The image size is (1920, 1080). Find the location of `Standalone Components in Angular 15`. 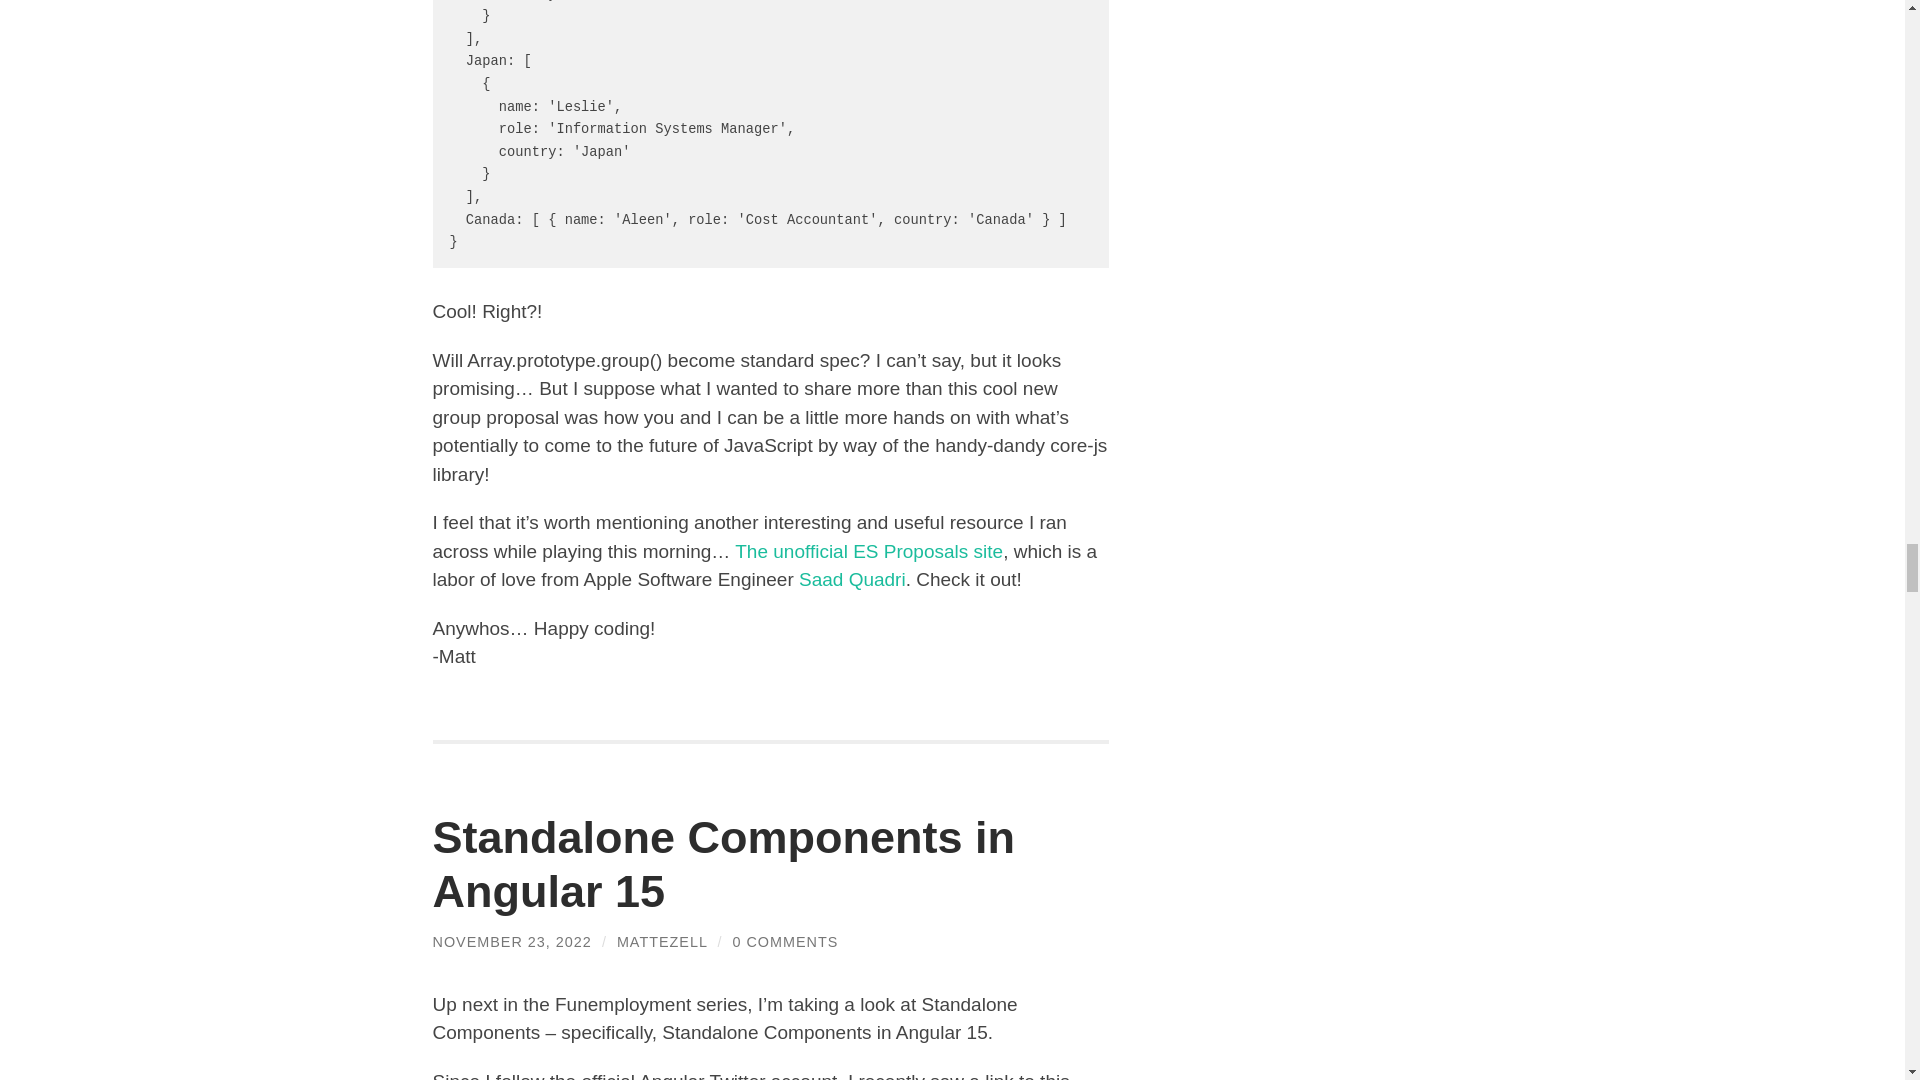

Standalone Components in Angular 15 is located at coordinates (724, 864).